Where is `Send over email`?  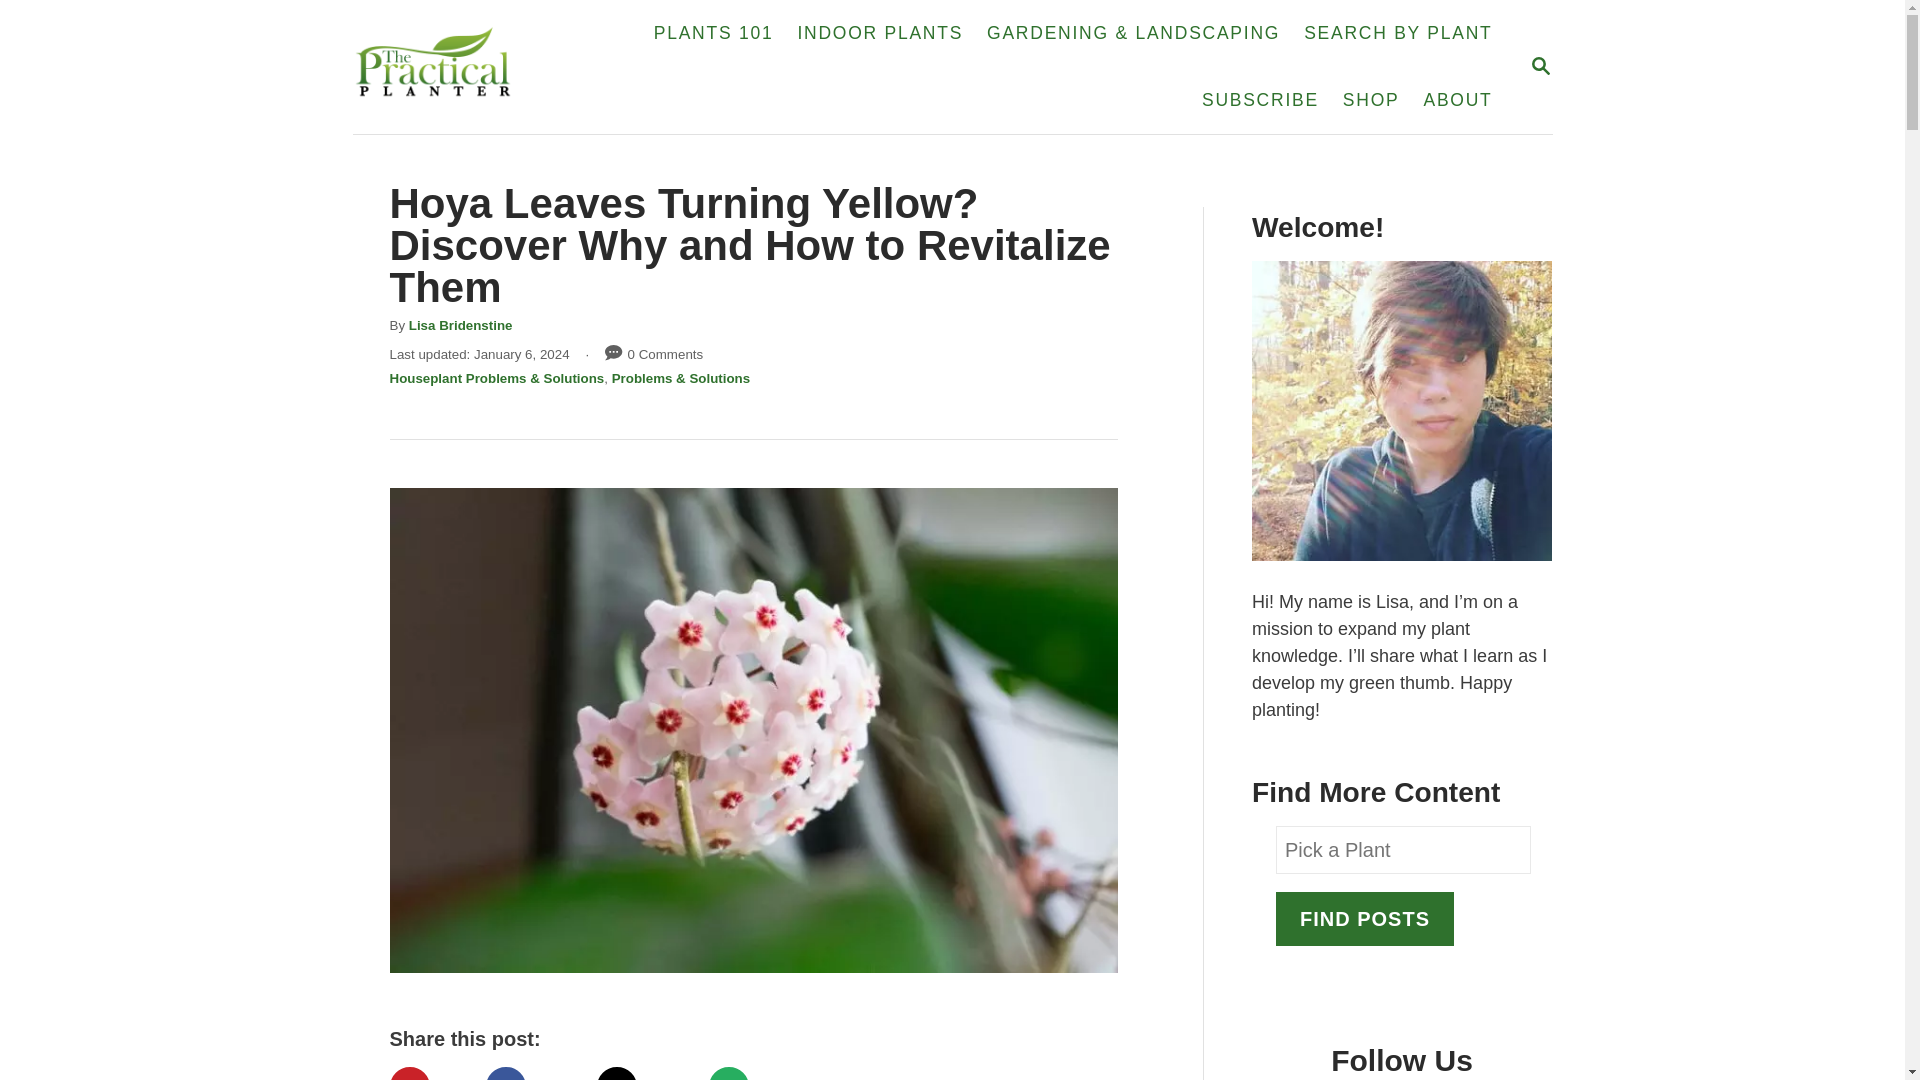 Send over email is located at coordinates (534, 1074).